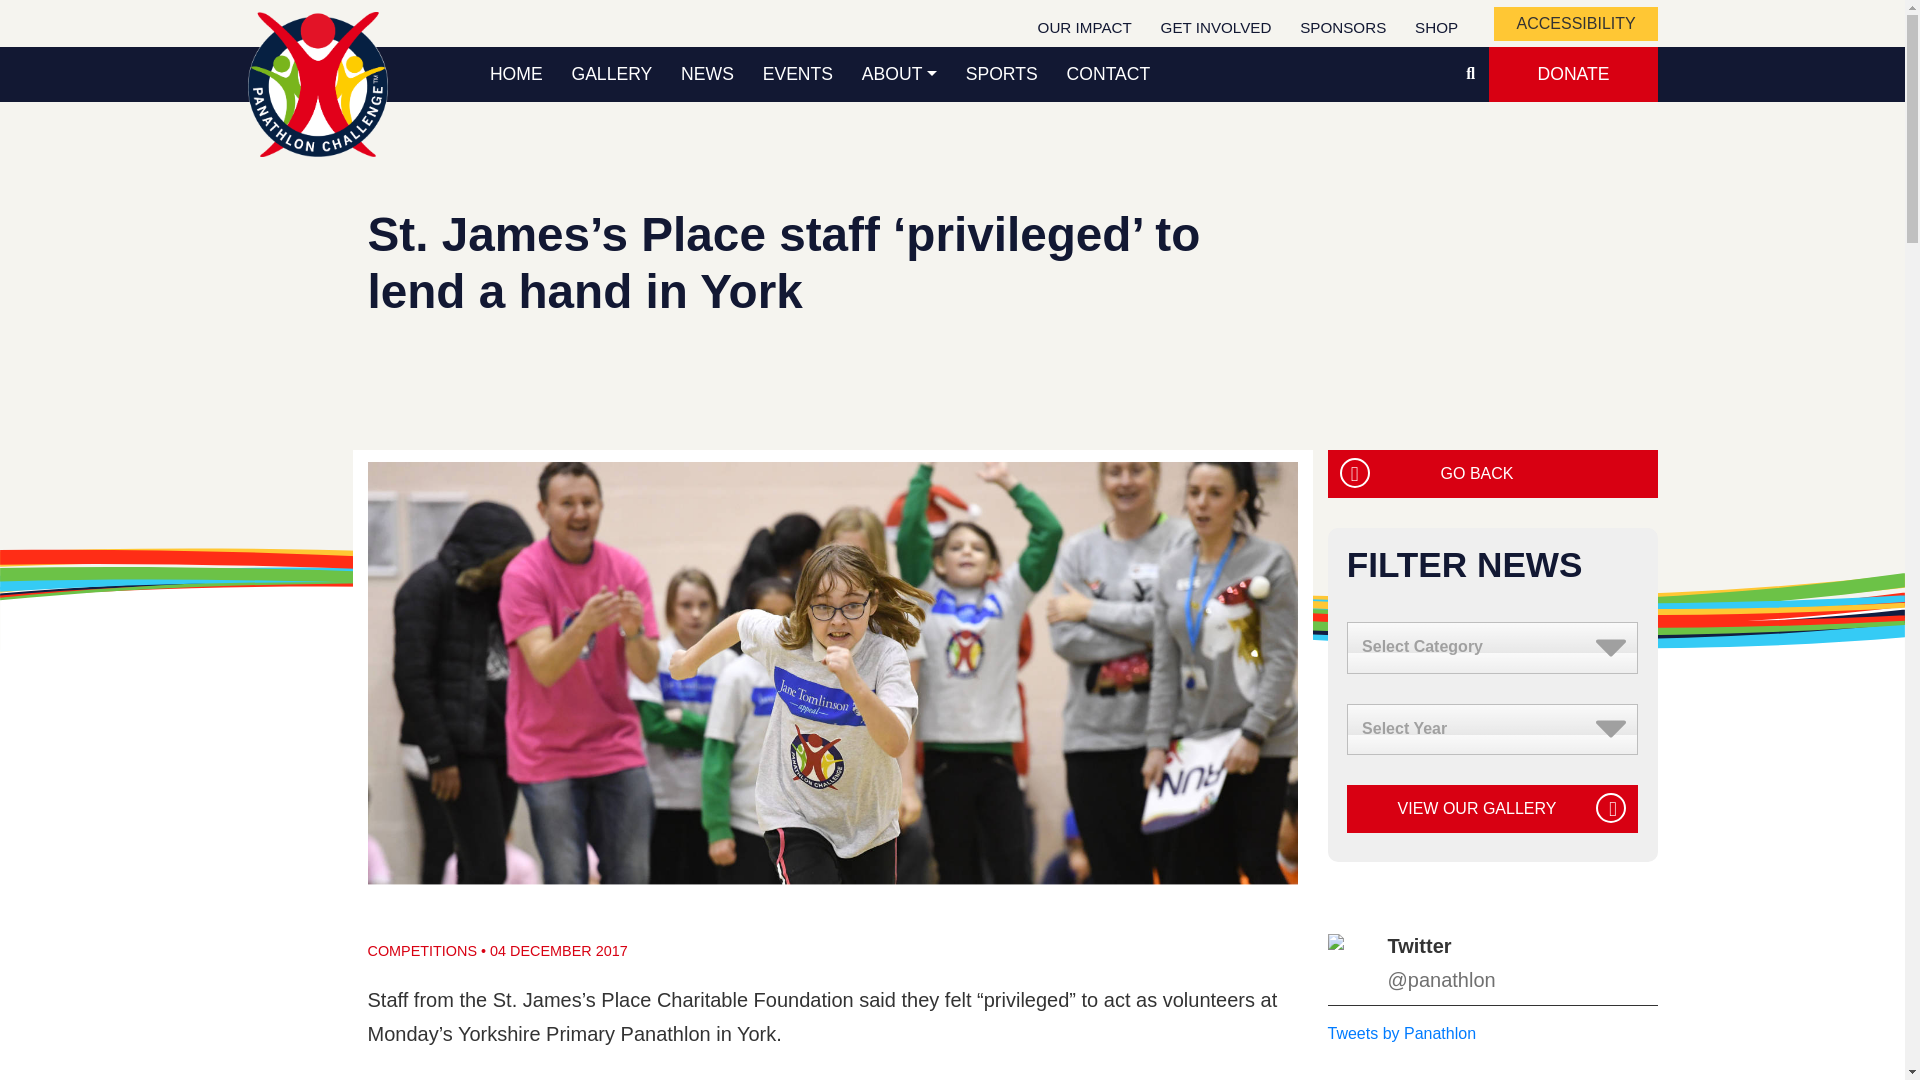 Image resolution: width=1920 pixels, height=1080 pixels. I want to click on EVENTS, so click(797, 74).